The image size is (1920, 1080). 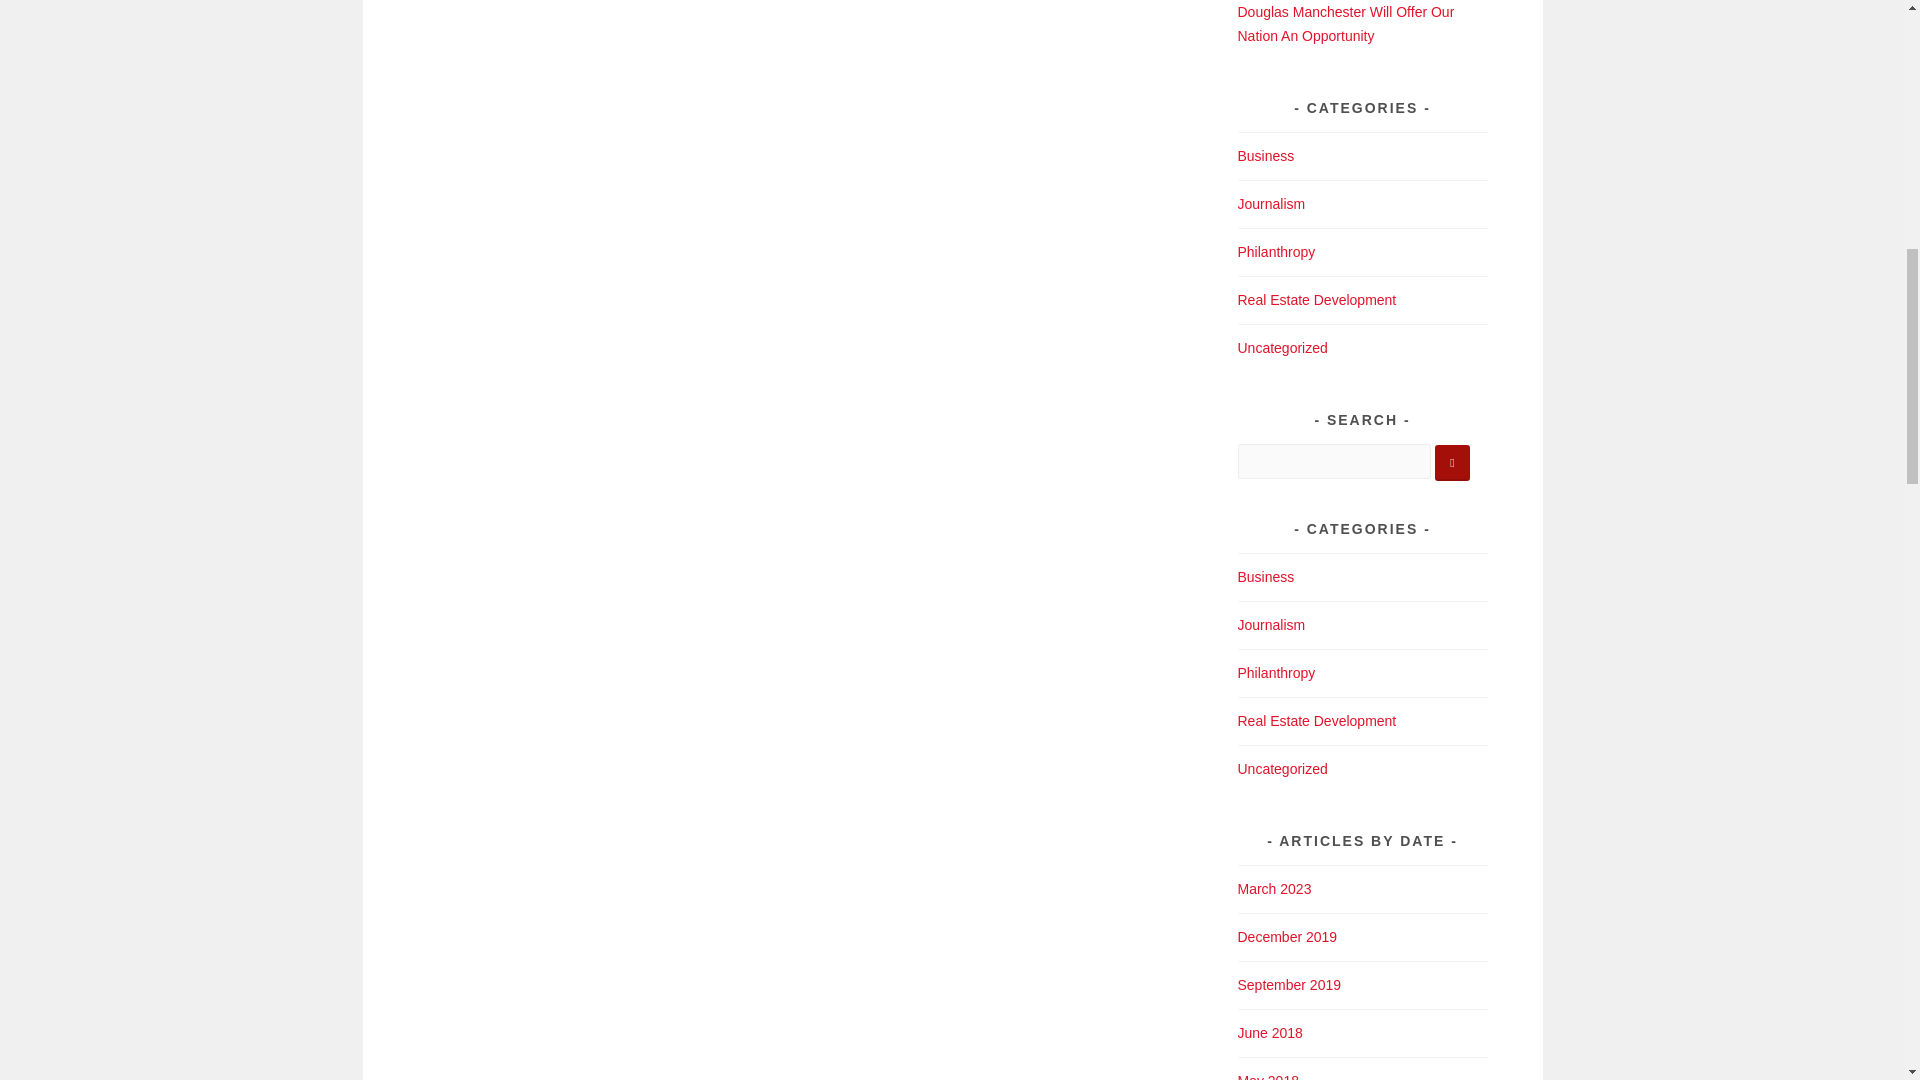 I want to click on Real Estate Development, so click(x=1318, y=299).